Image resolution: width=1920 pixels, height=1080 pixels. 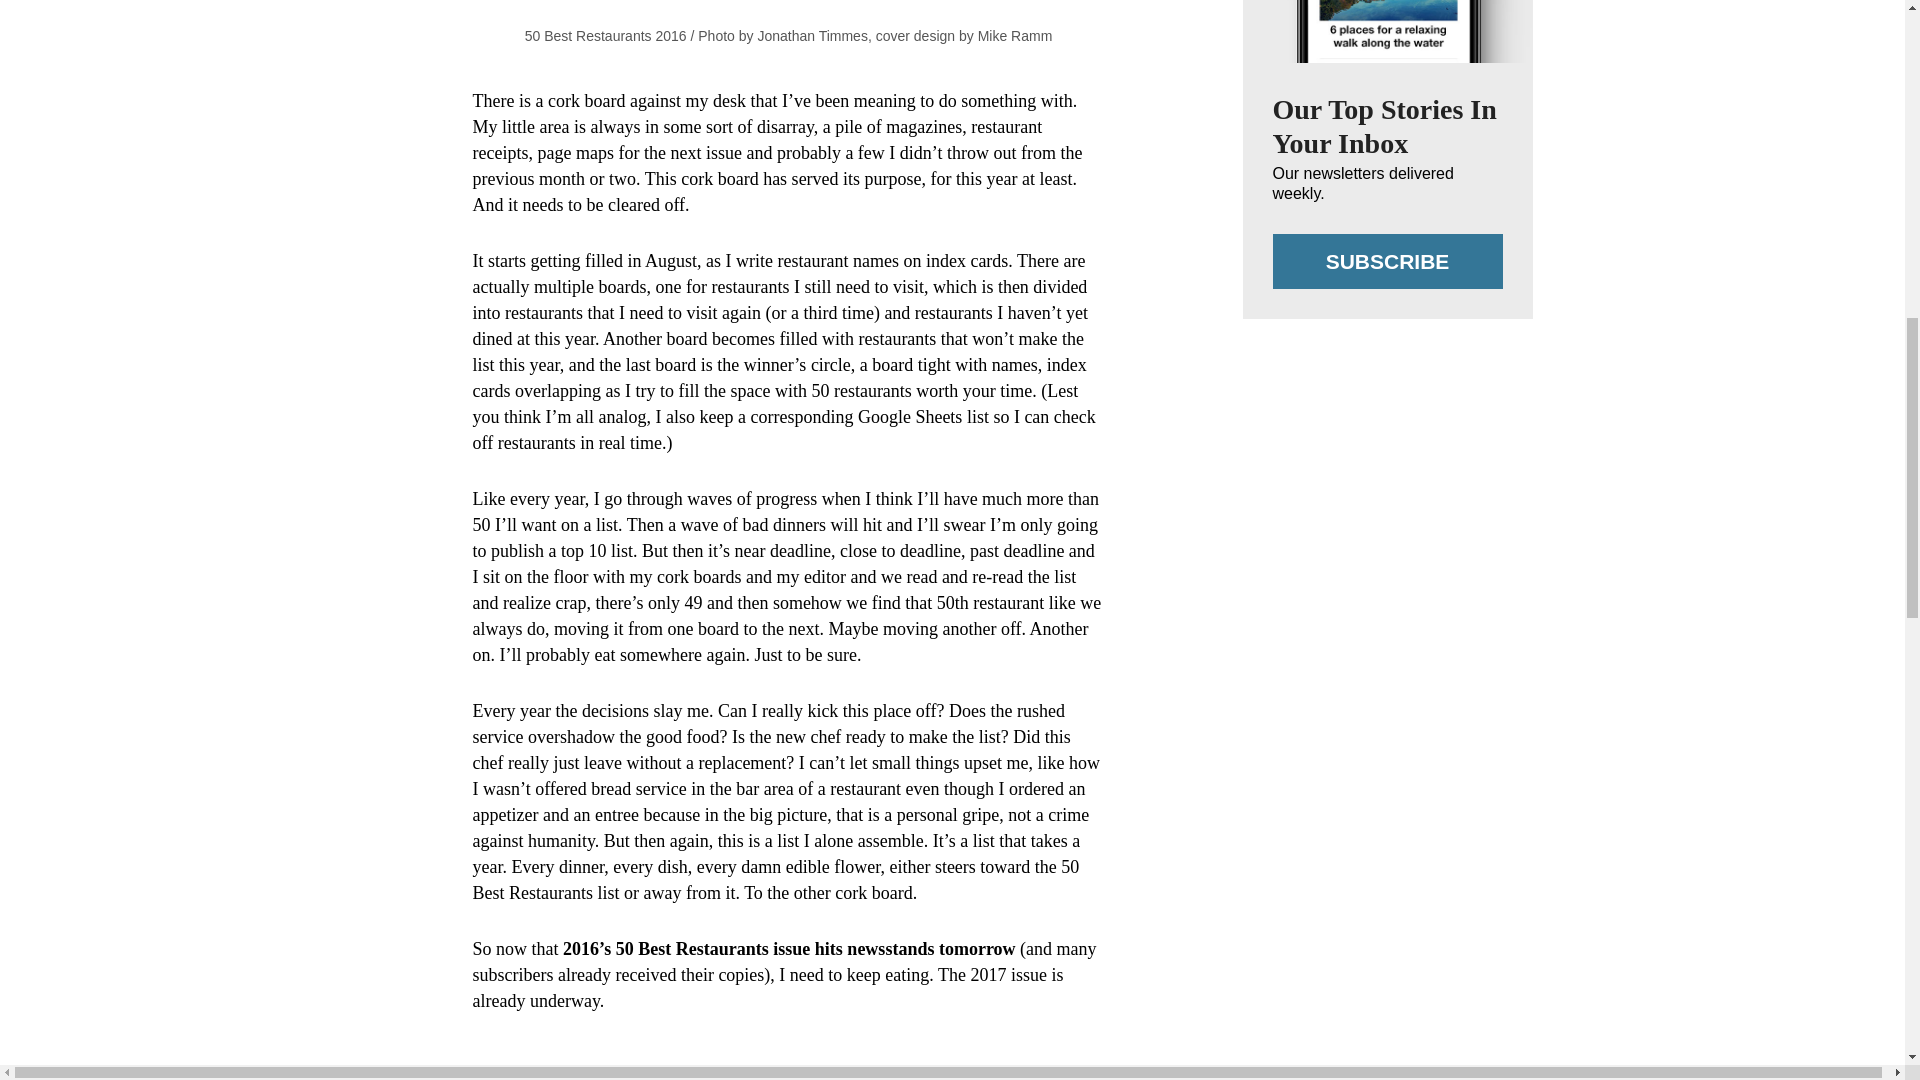 What do you see at coordinates (1386, 262) in the screenshot?
I see `SUBSCRIBE` at bounding box center [1386, 262].